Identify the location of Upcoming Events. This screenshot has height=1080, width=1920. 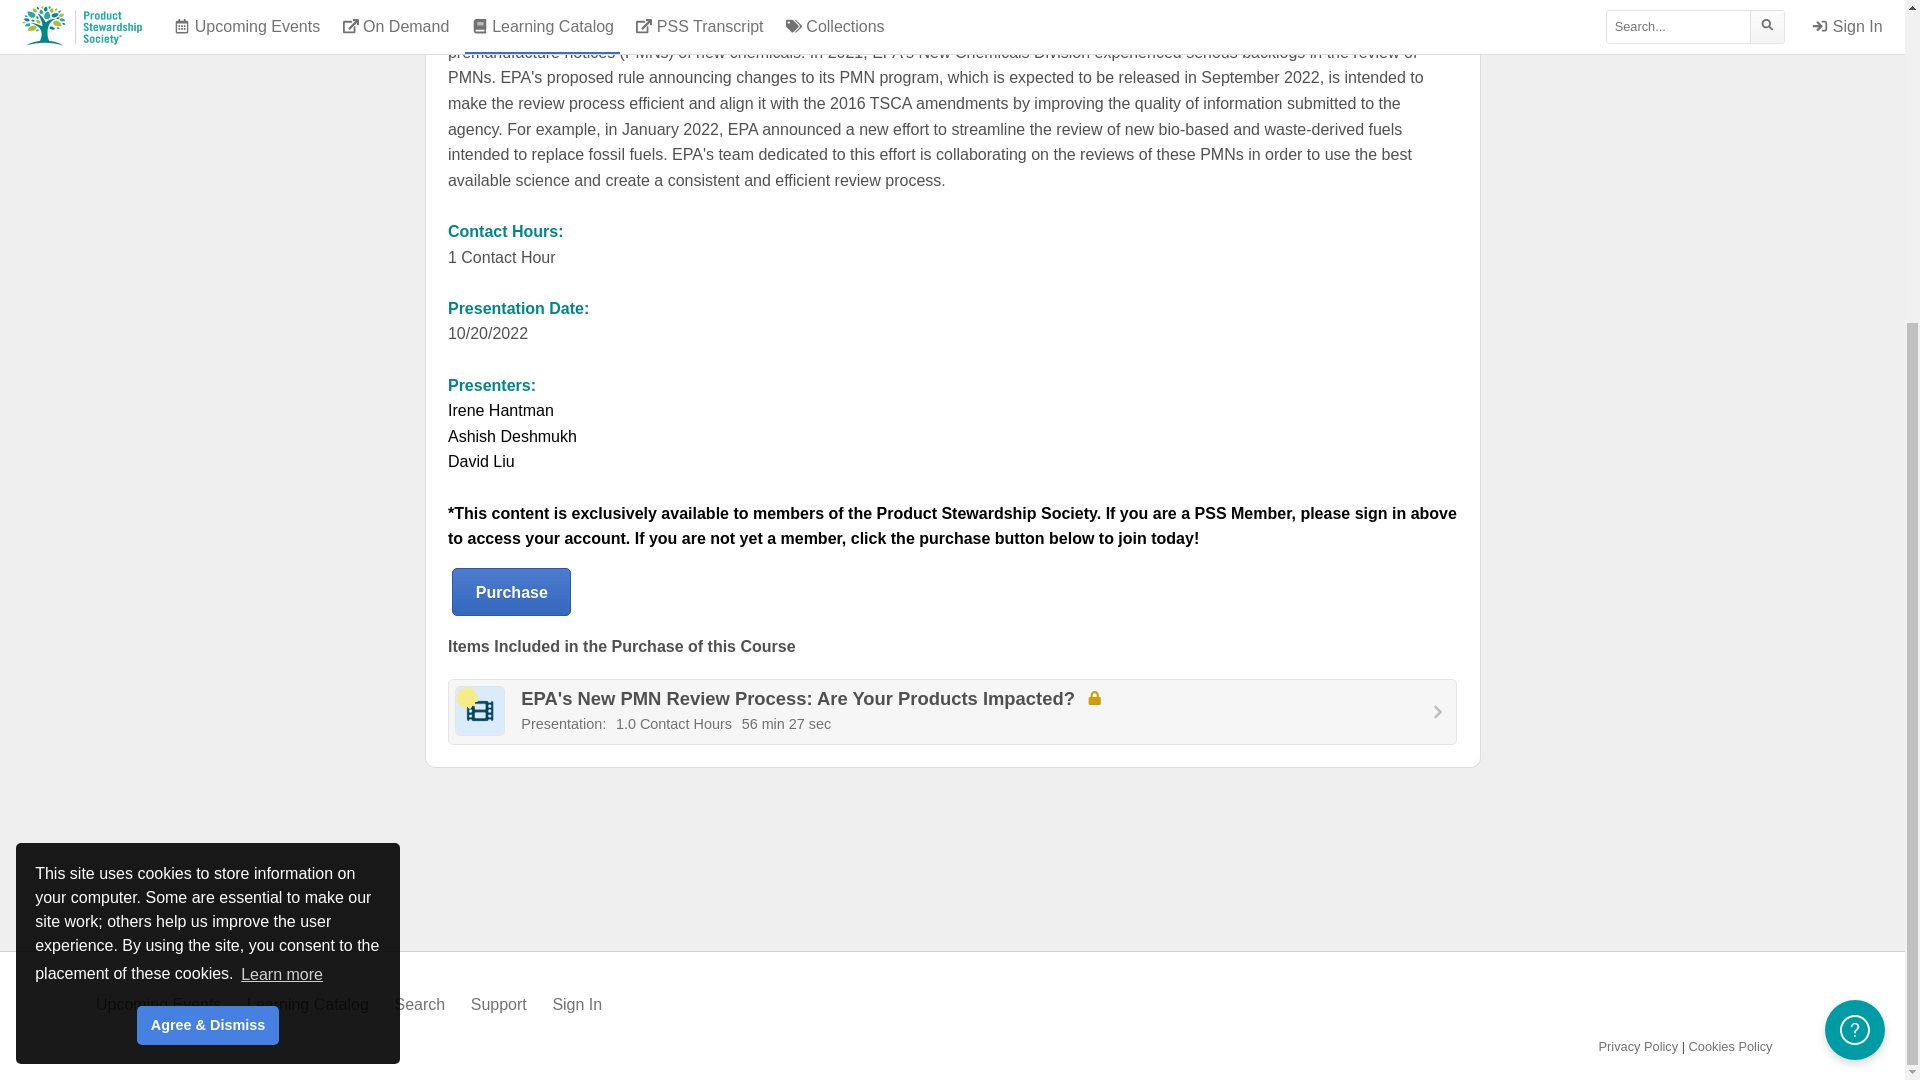
(158, 1004).